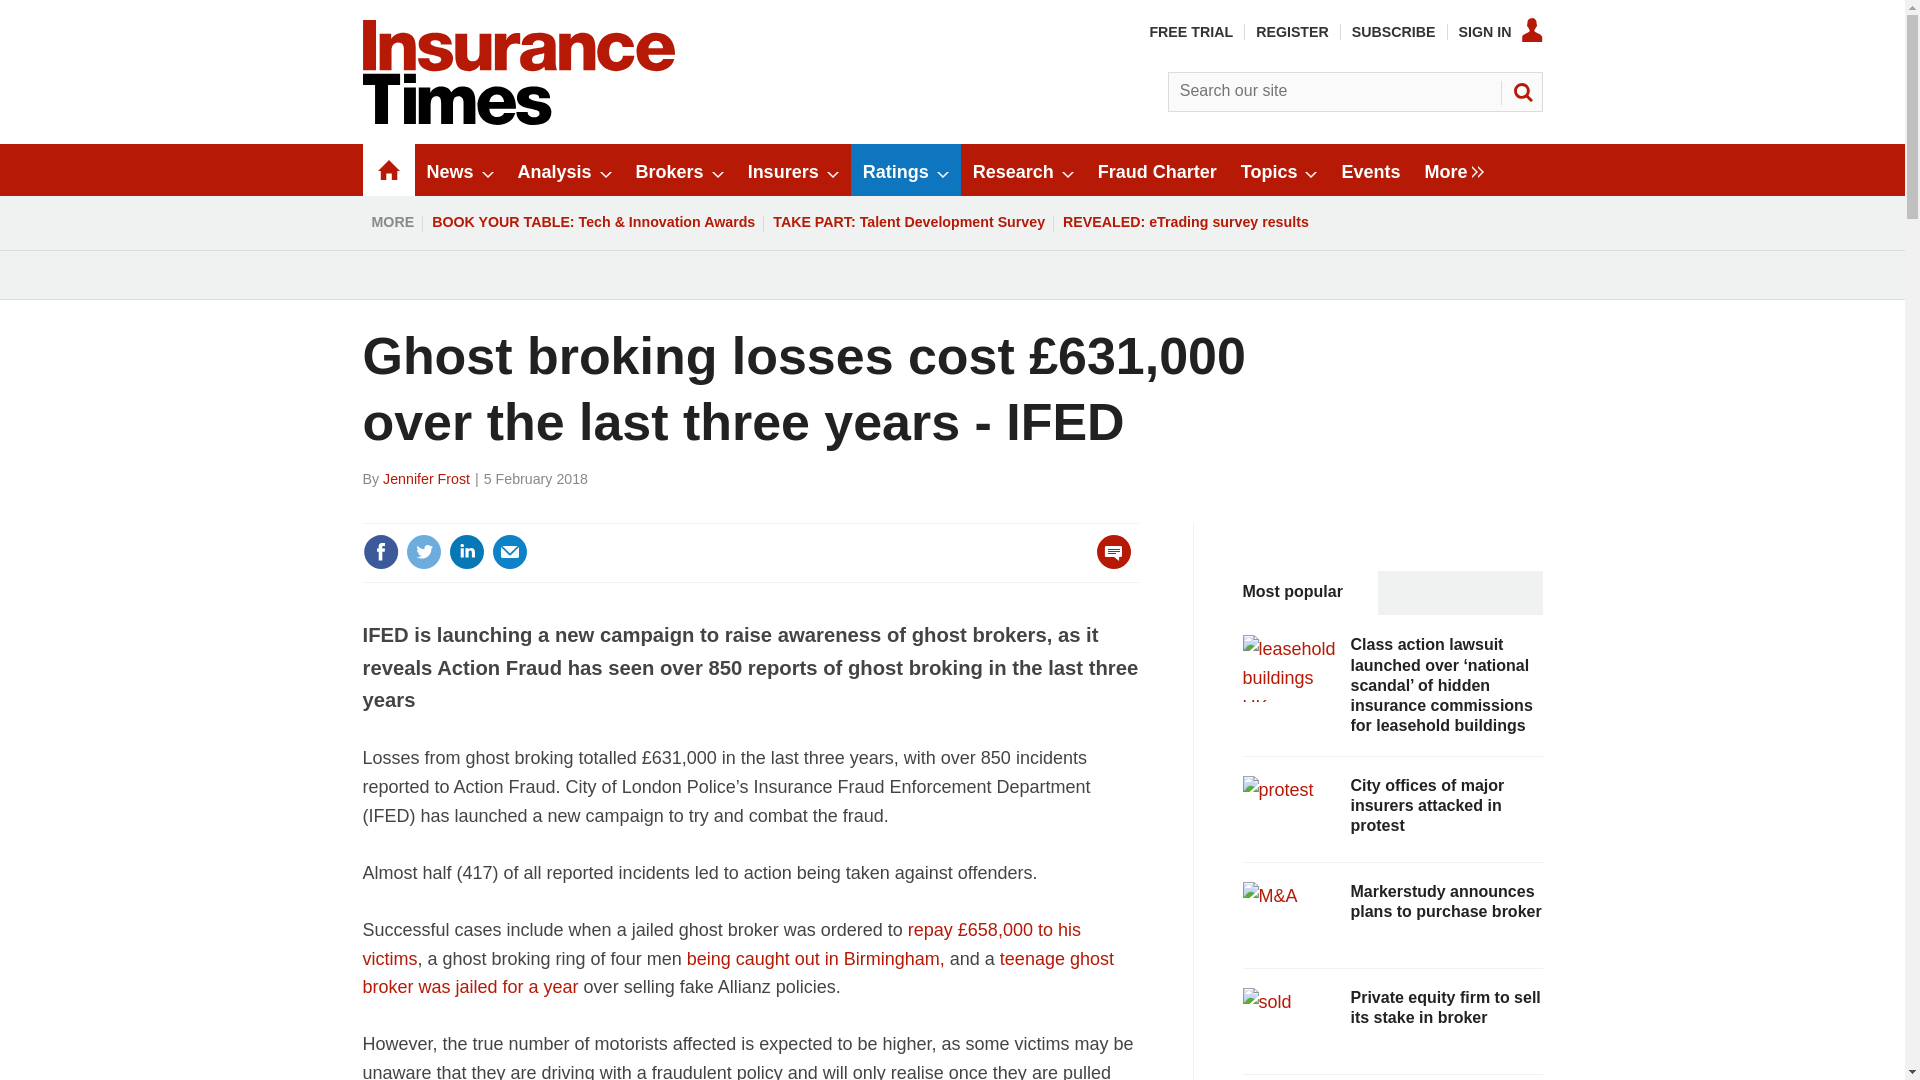 Image resolution: width=1920 pixels, height=1080 pixels. Describe the element at coordinates (1190, 31) in the screenshot. I see `FREE TRIAL` at that location.